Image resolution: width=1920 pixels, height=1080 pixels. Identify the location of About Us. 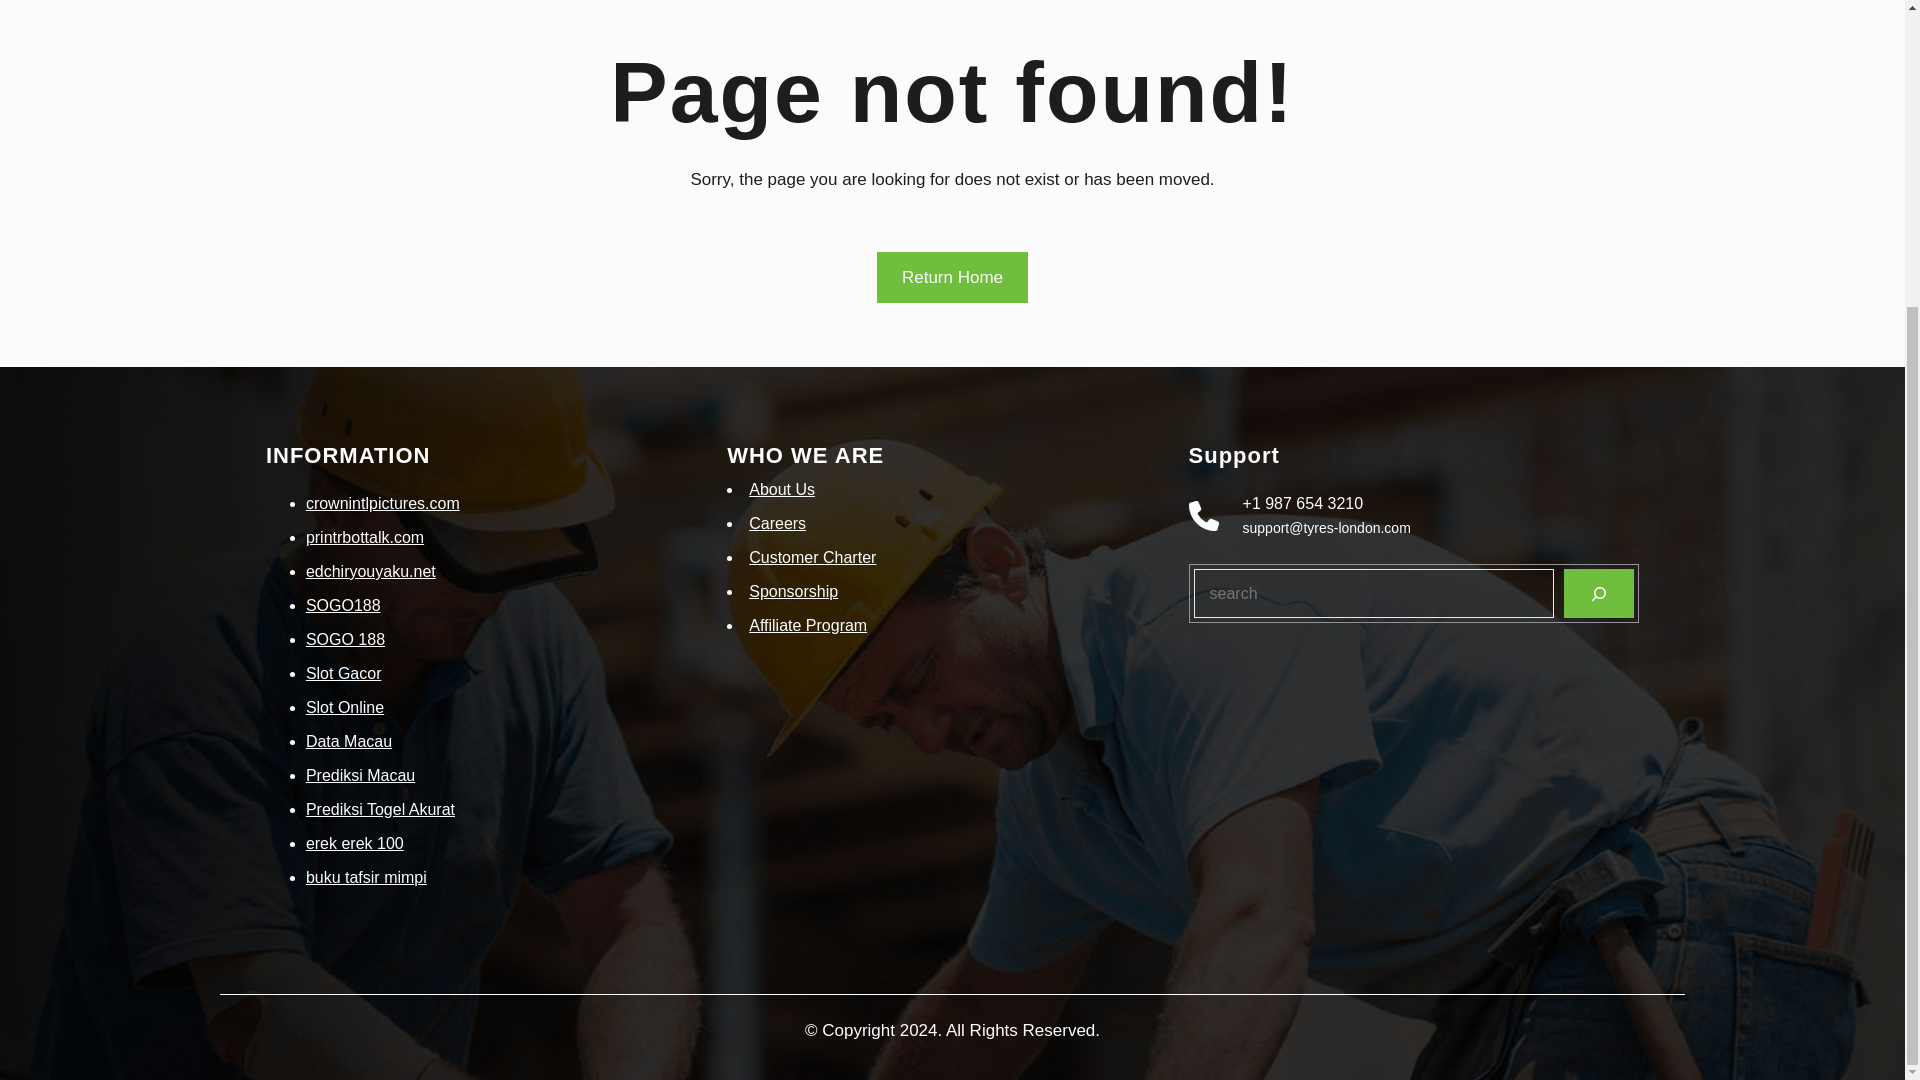
(781, 488).